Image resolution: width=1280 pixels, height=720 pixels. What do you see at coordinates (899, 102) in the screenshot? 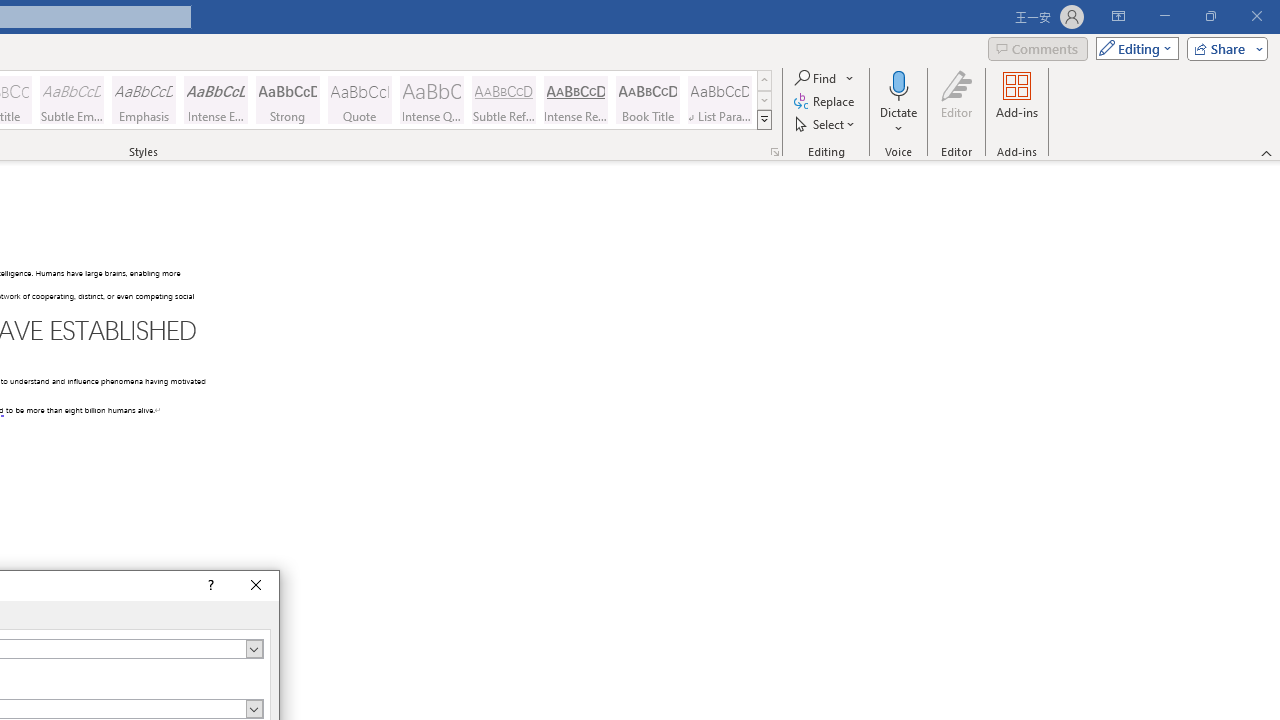
I see `Dictate` at bounding box center [899, 102].